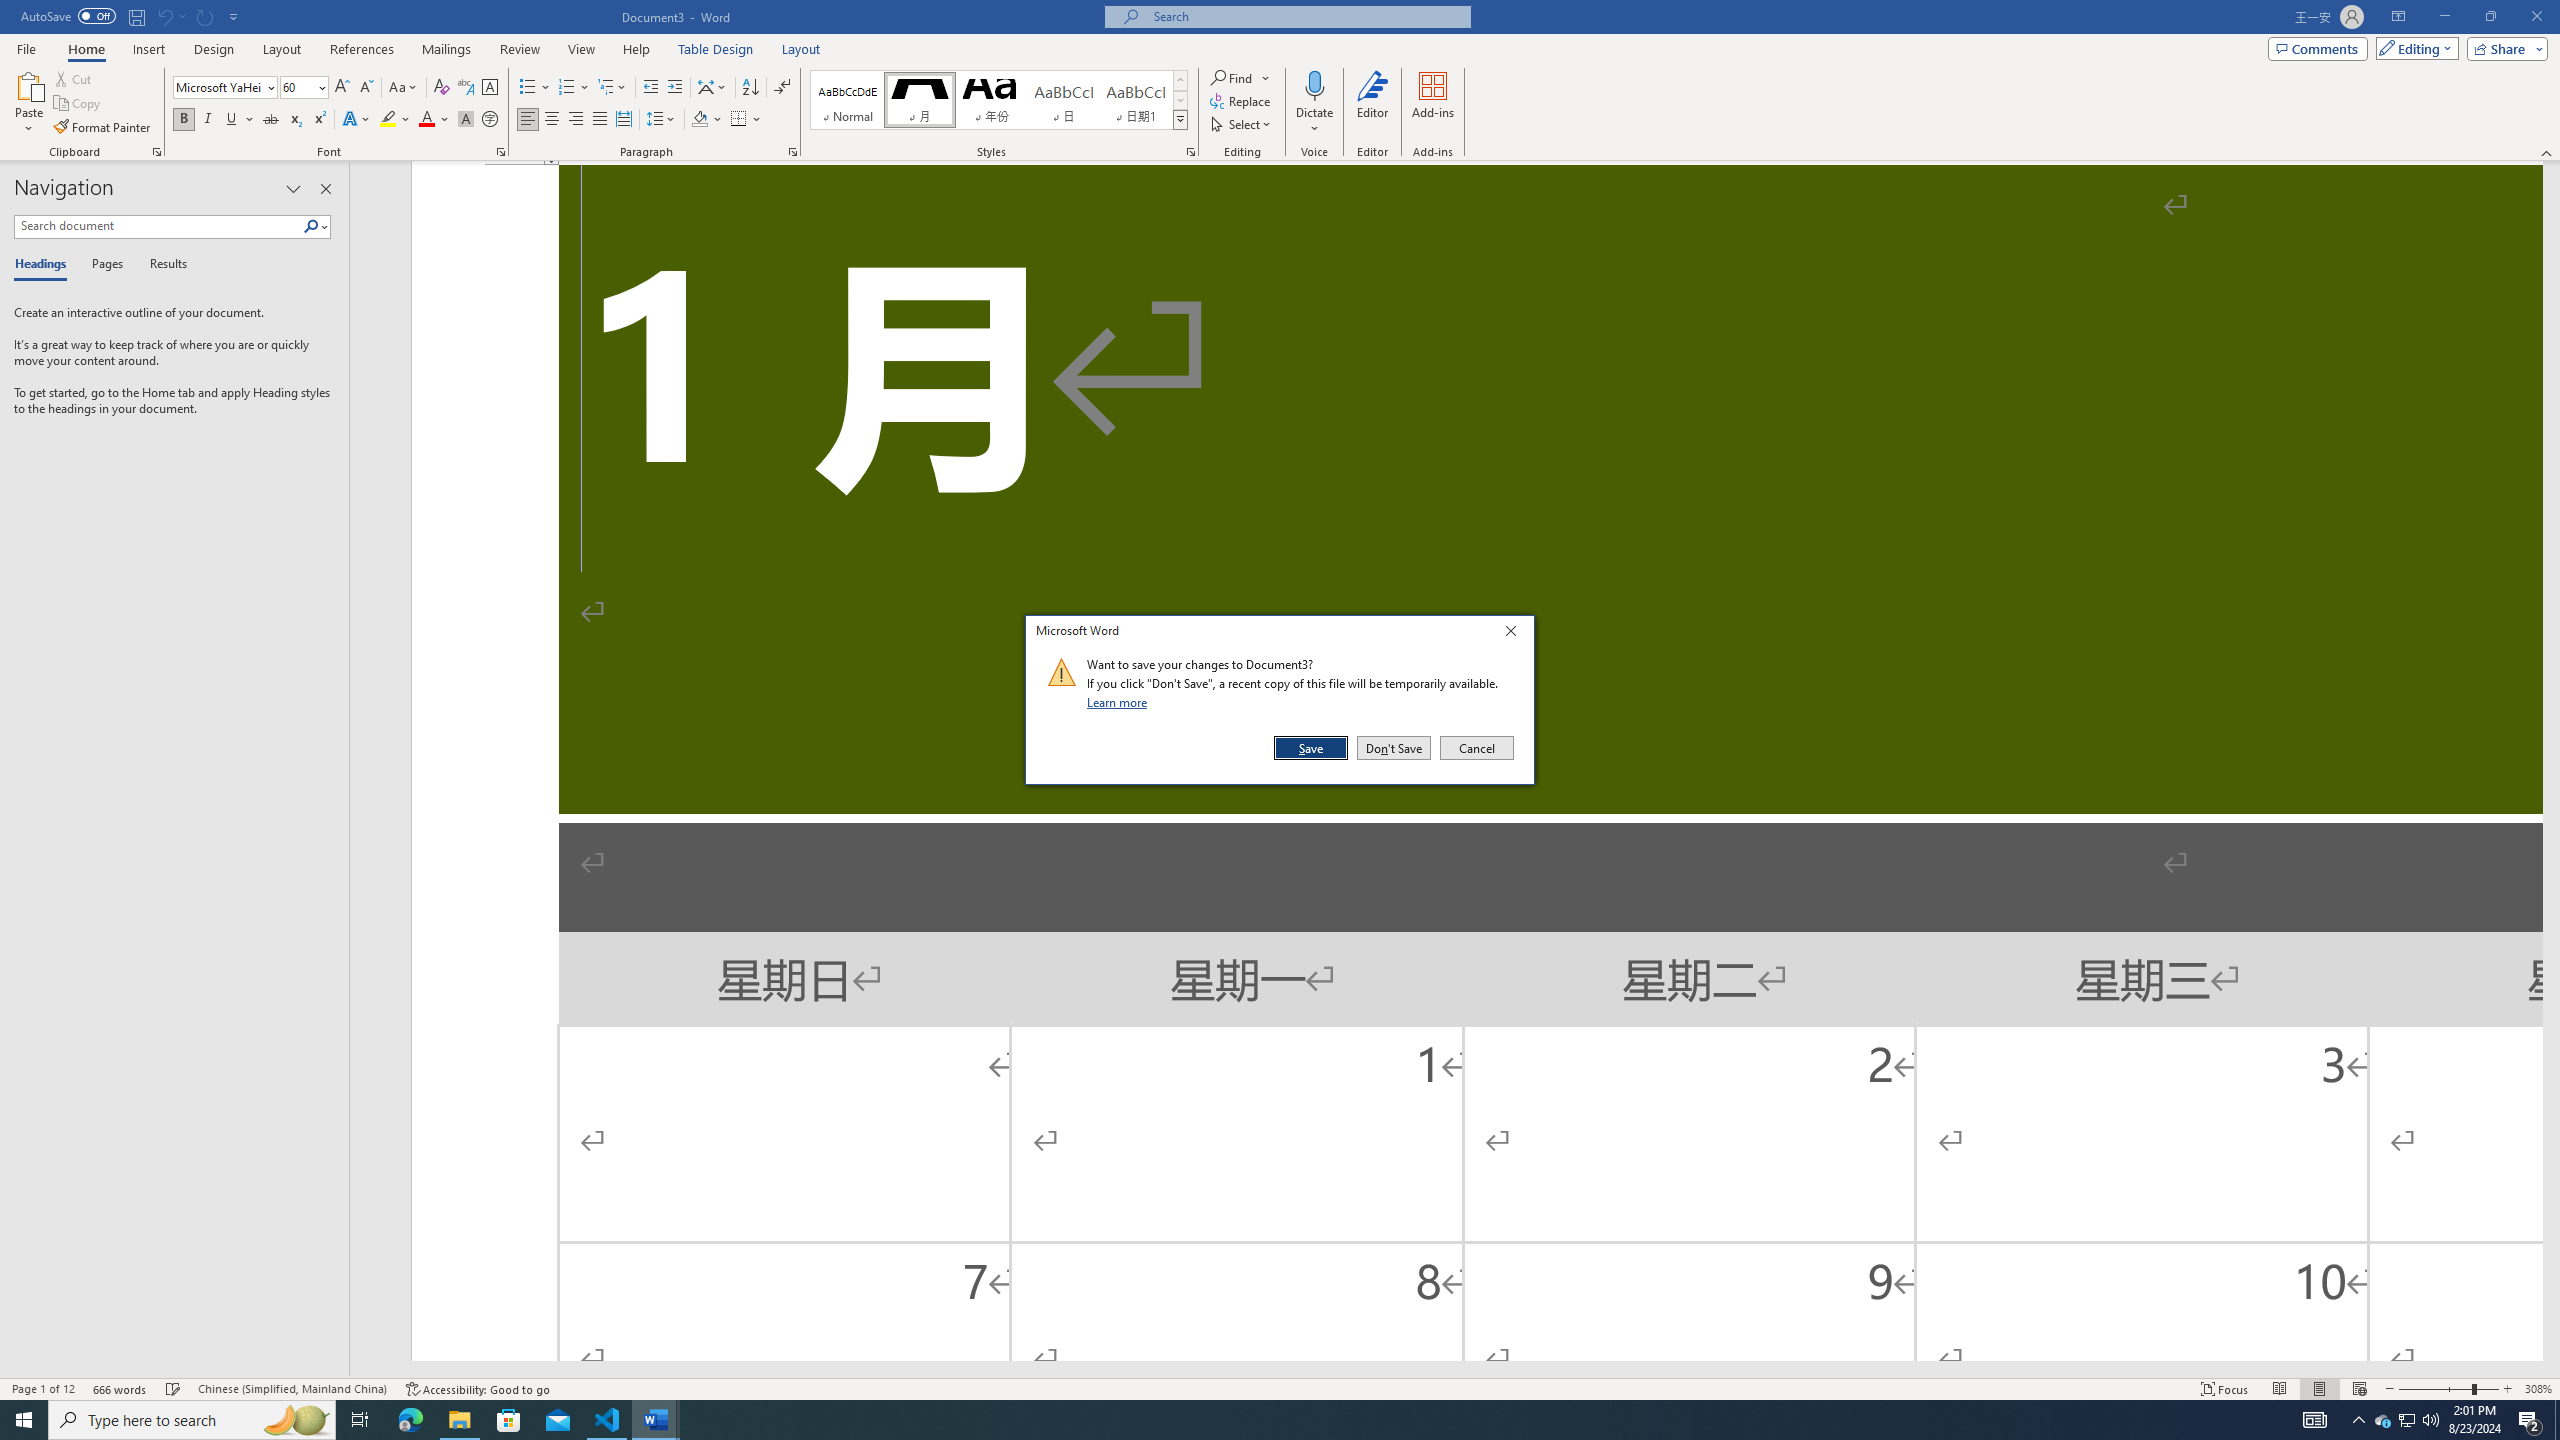  I want to click on Font..., so click(502, 152).